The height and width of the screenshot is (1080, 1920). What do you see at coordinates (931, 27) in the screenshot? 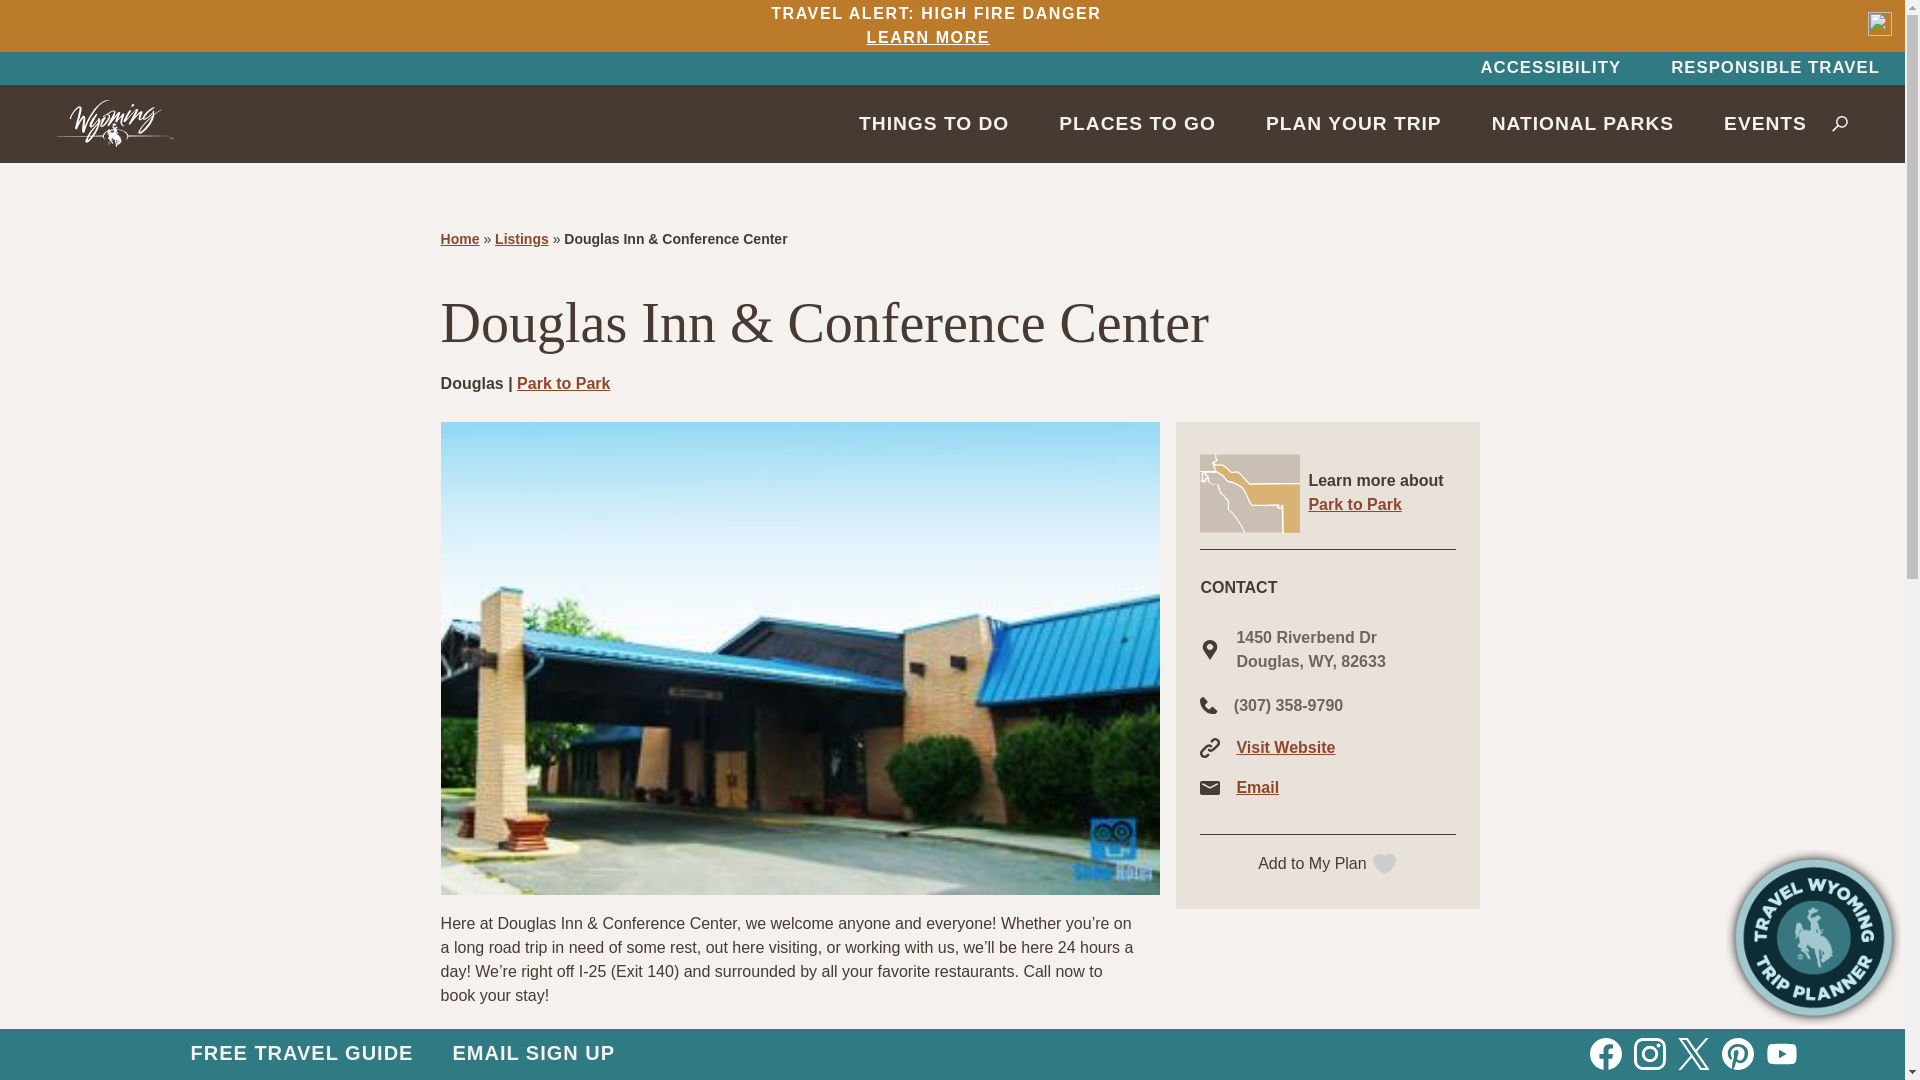
I see `ACCESSIBILITY` at bounding box center [931, 27].